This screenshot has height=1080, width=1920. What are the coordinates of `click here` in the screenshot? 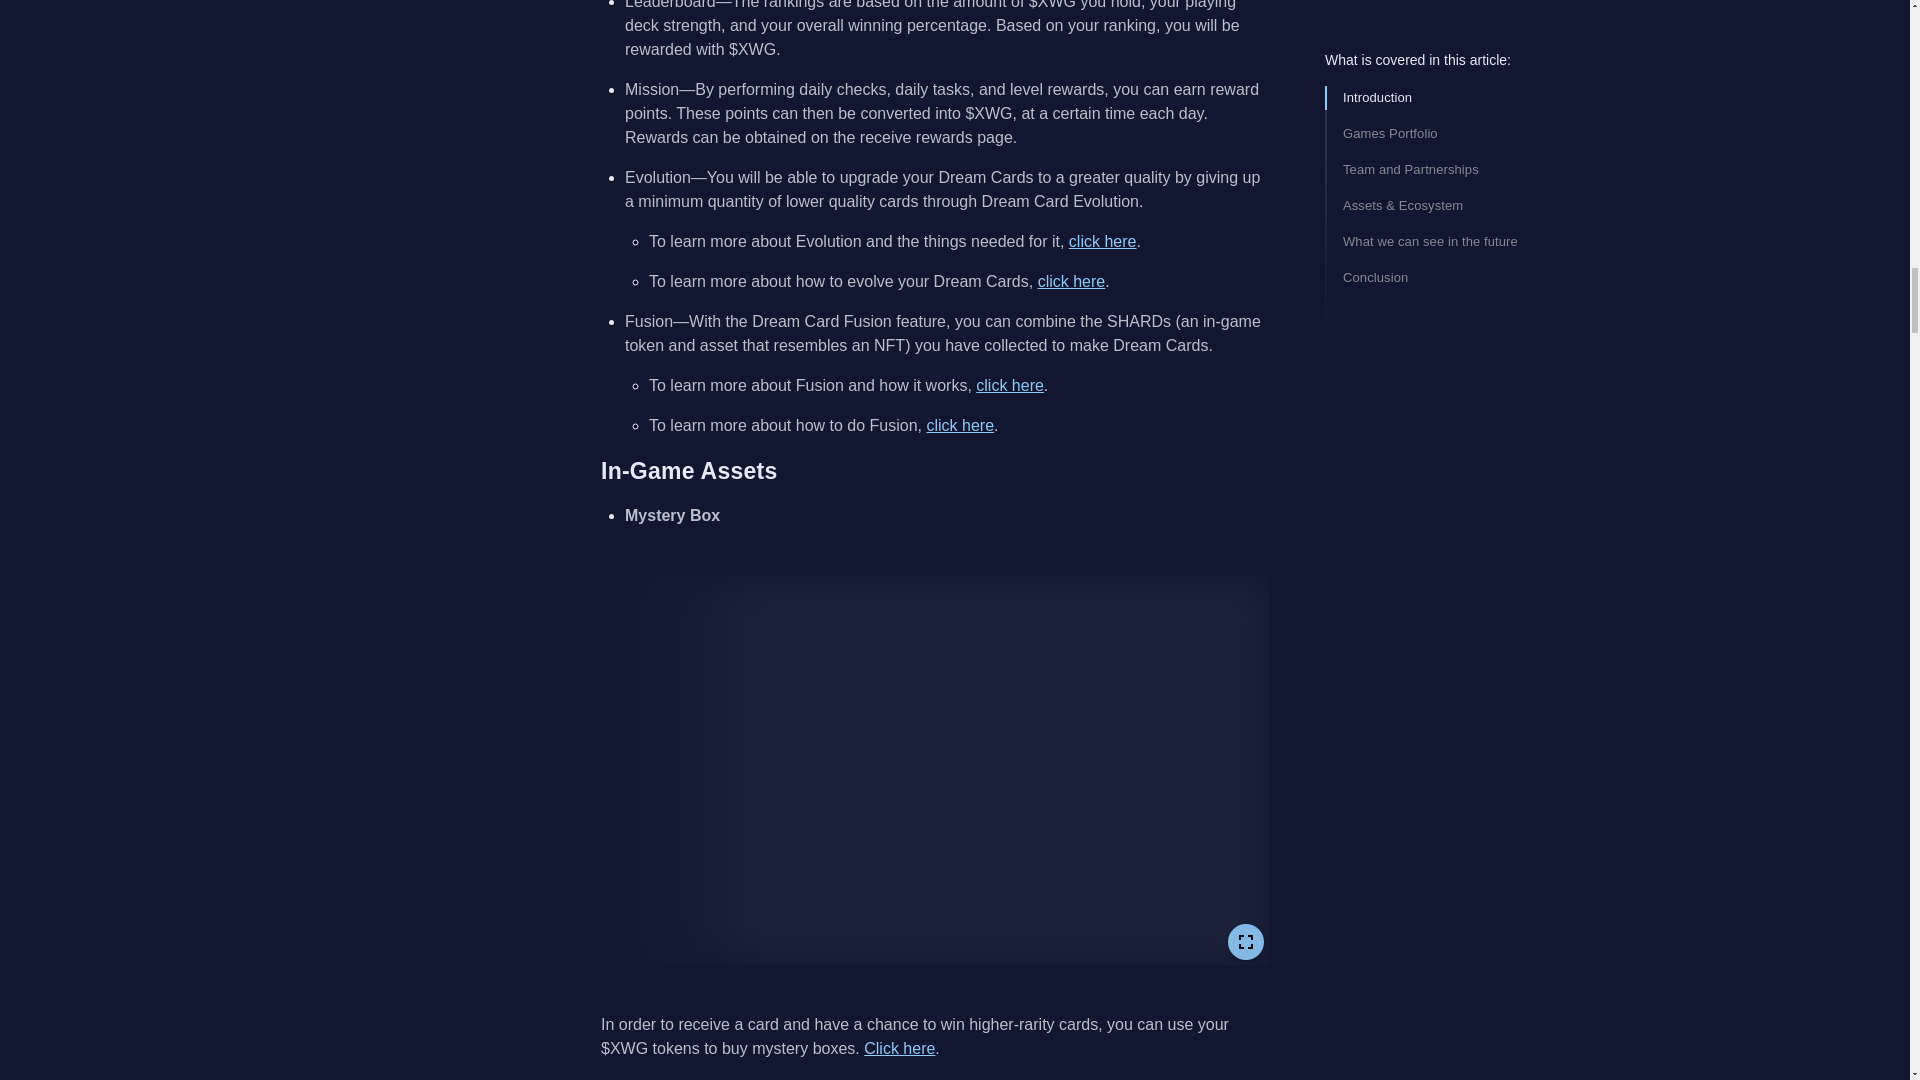 It's located at (960, 425).